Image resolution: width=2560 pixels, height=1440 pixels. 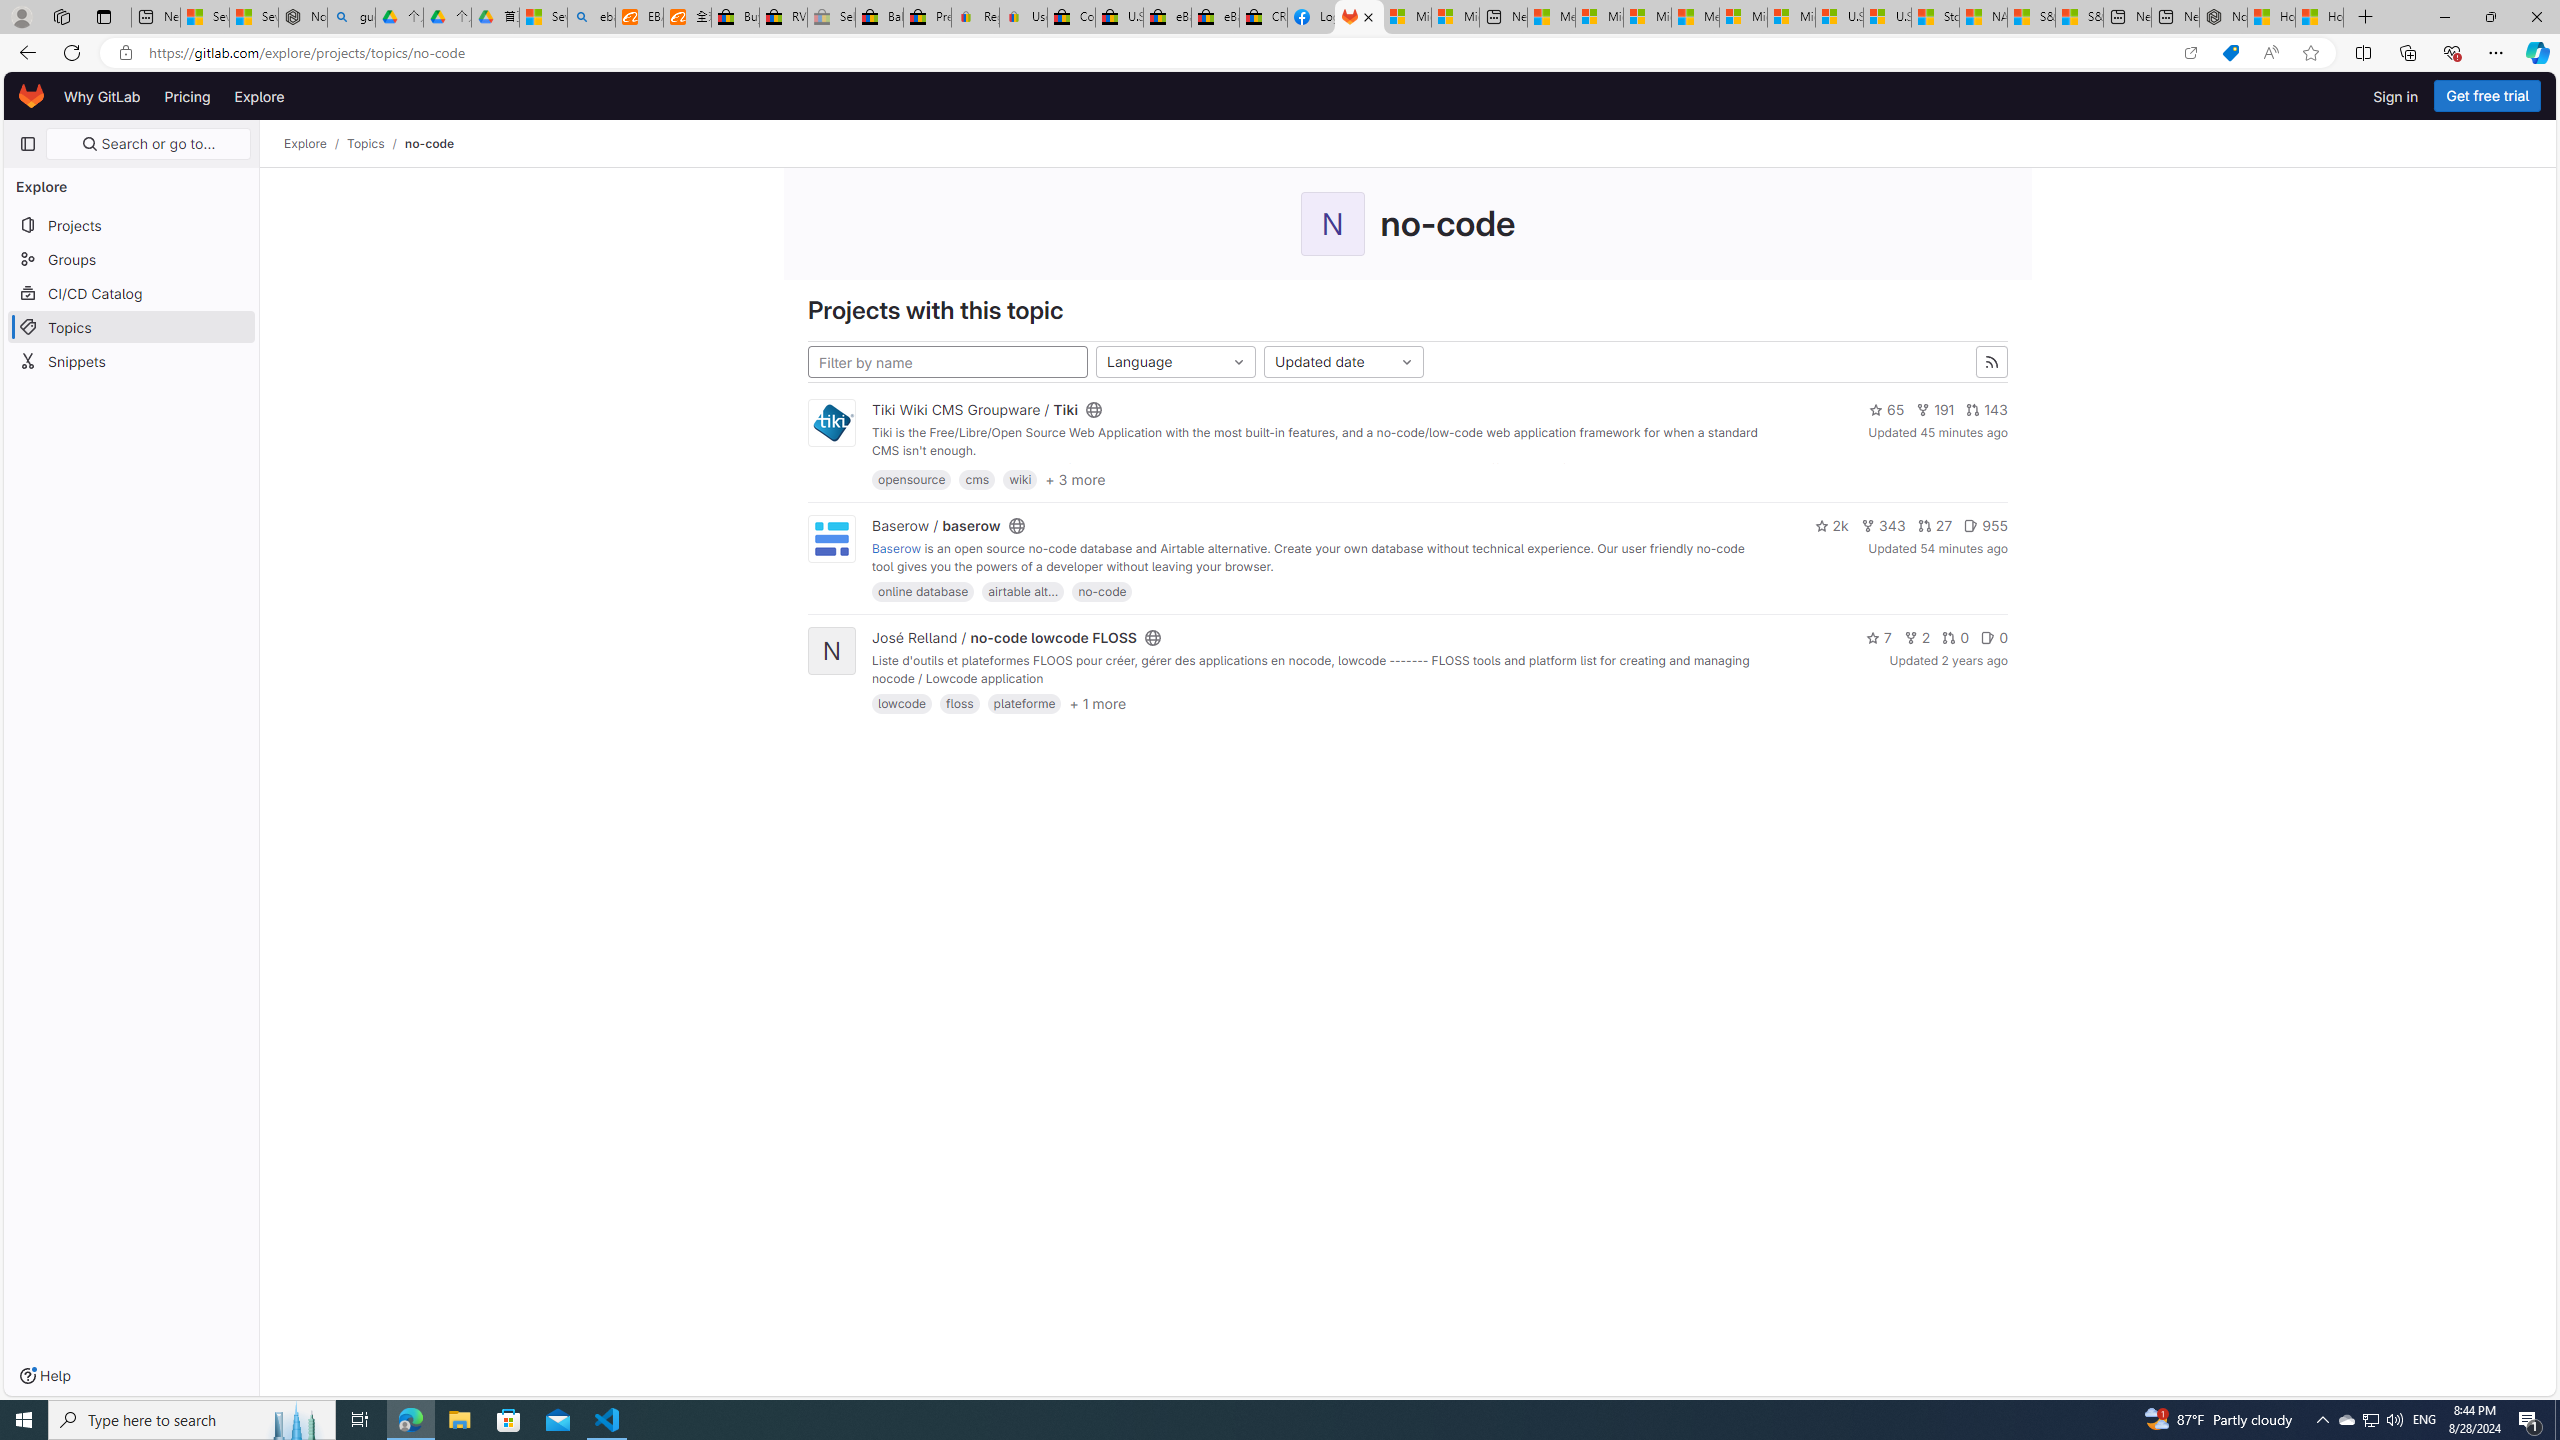 What do you see at coordinates (132, 292) in the screenshot?
I see `CI/CD Catalog` at bounding box center [132, 292].